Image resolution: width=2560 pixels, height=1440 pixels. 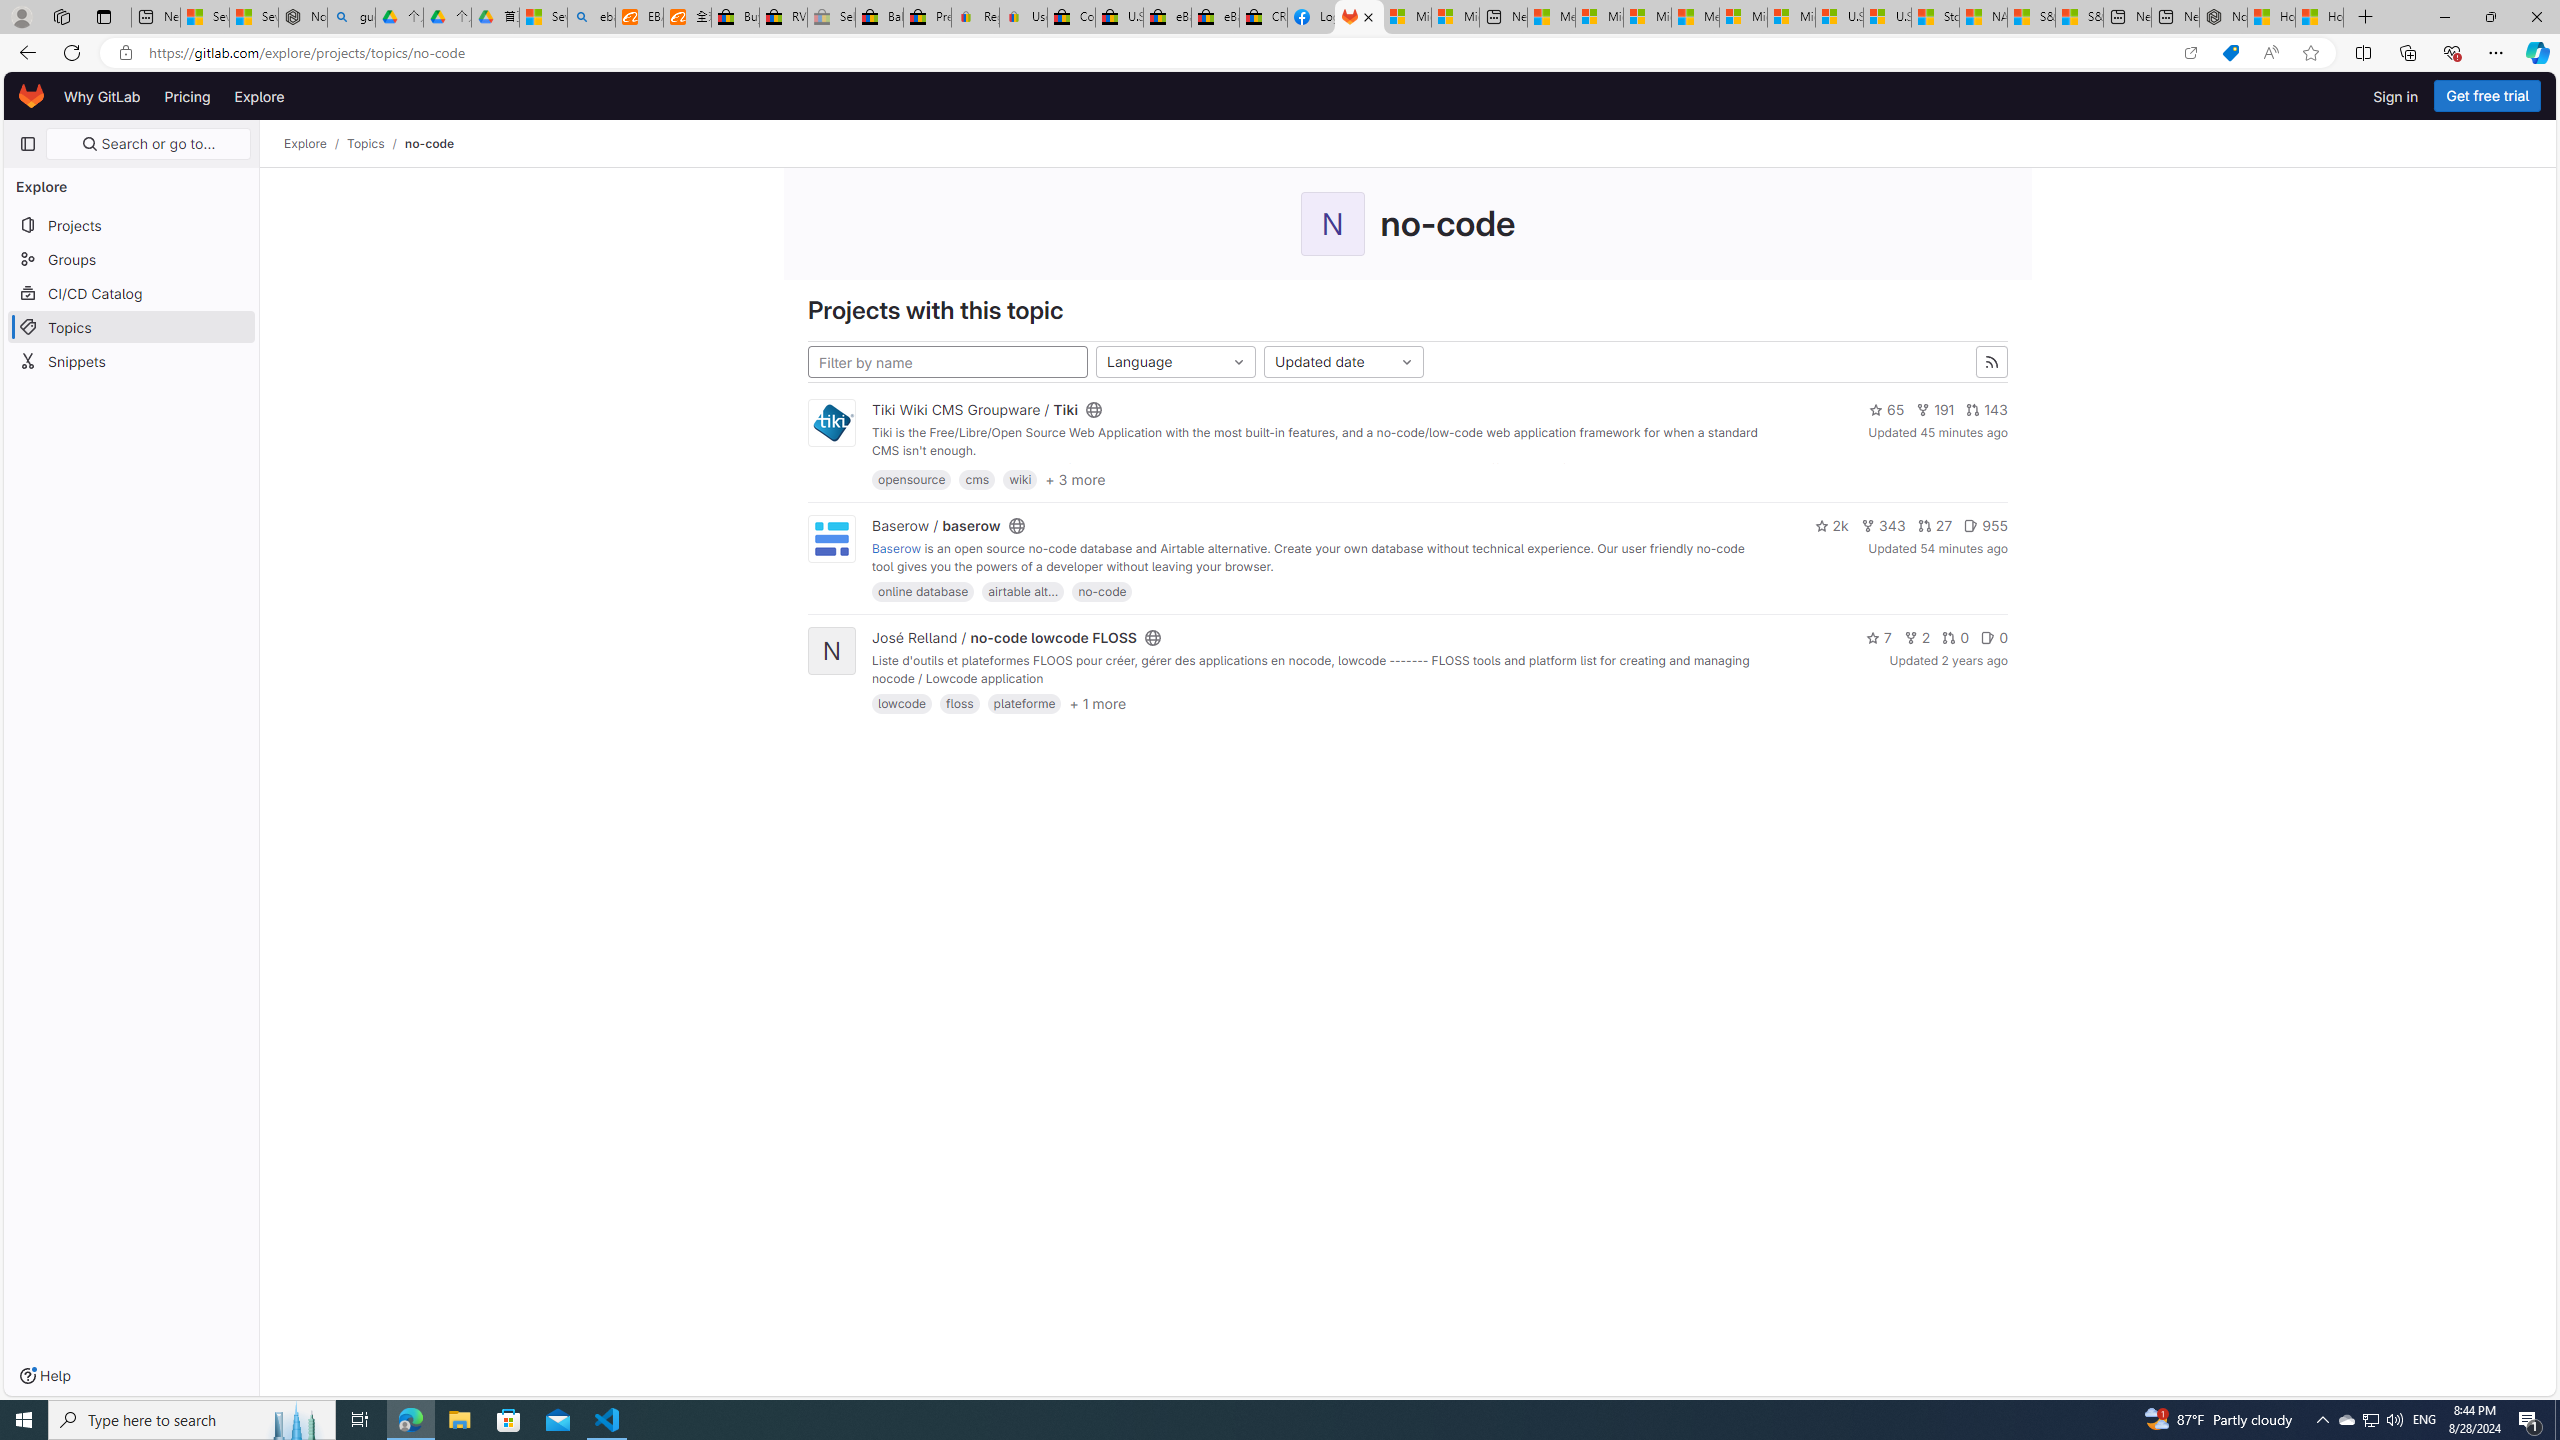 What do you see at coordinates (132, 292) in the screenshot?
I see `CI/CD Catalog` at bounding box center [132, 292].